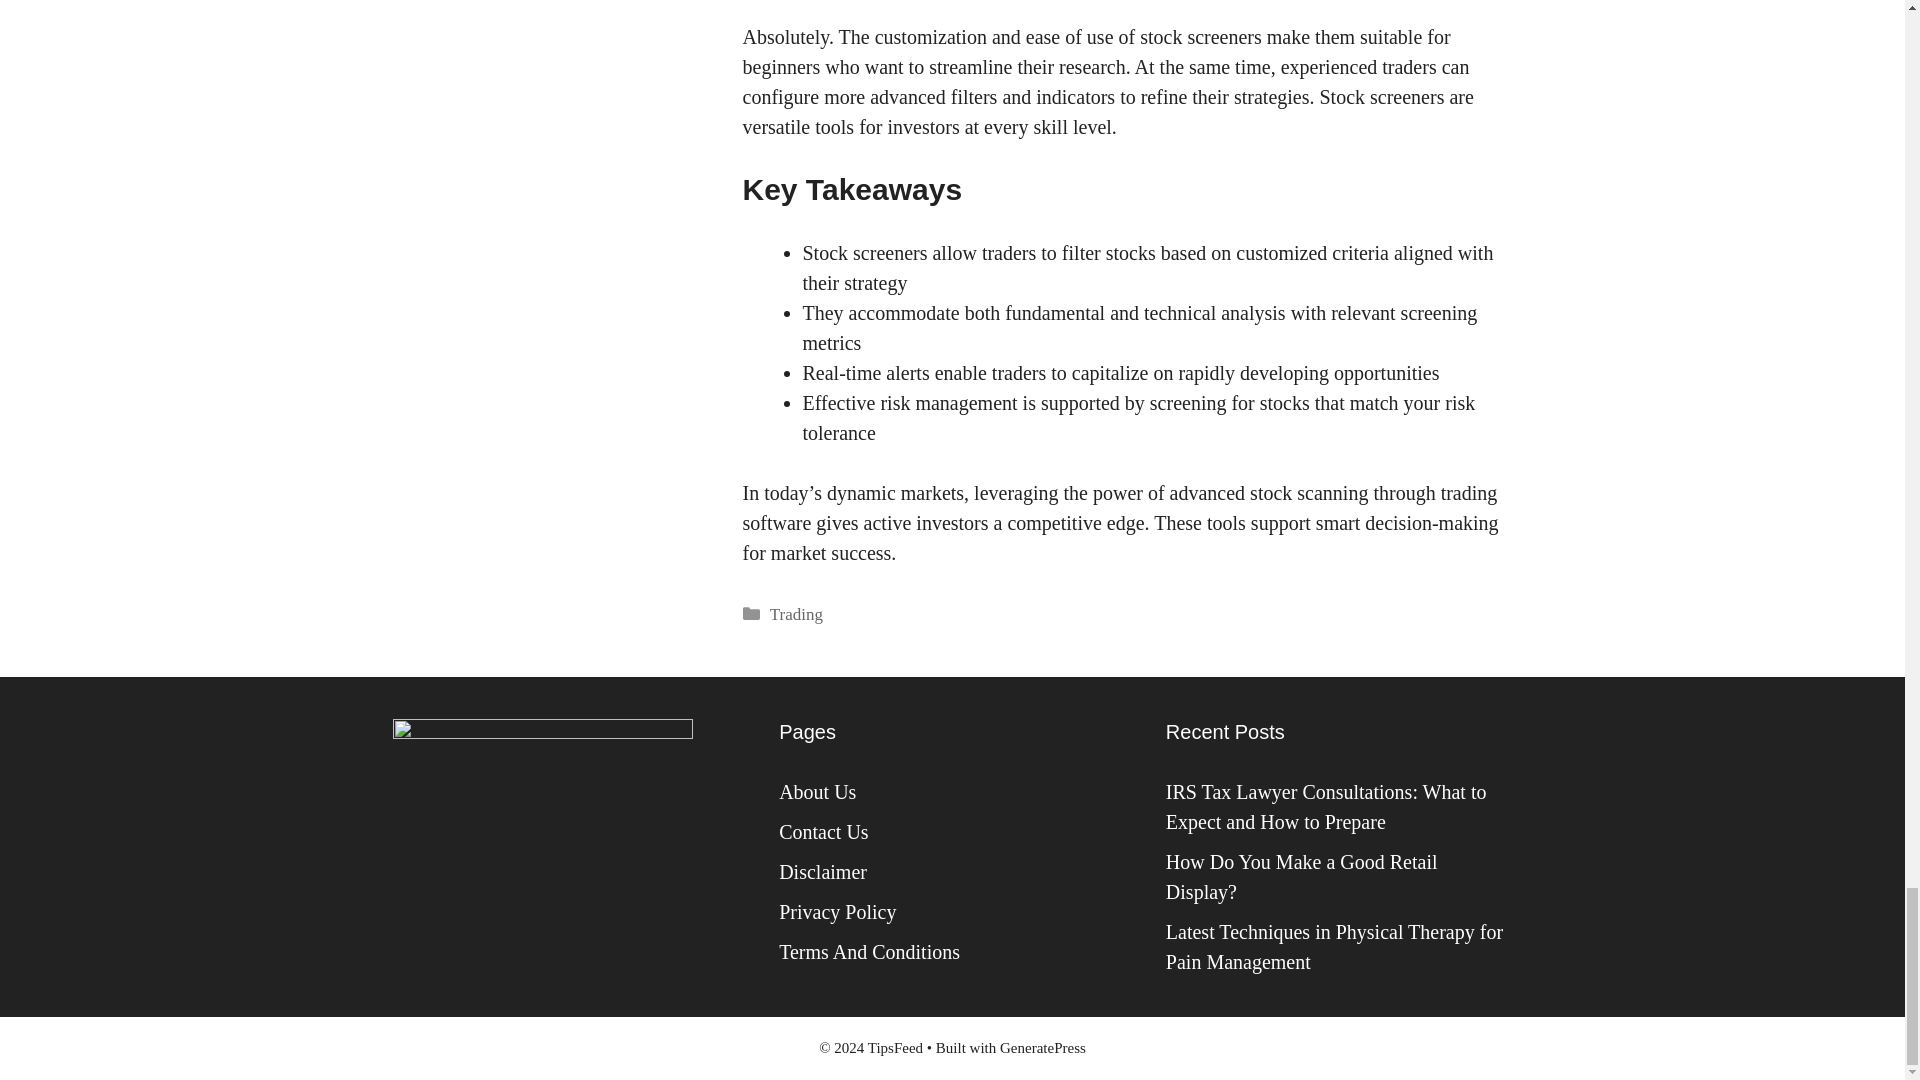 The image size is (1920, 1080). What do you see at coordinates (796, 614) in the screenshot?
I see `Trading` at bounding box center [796, 614].